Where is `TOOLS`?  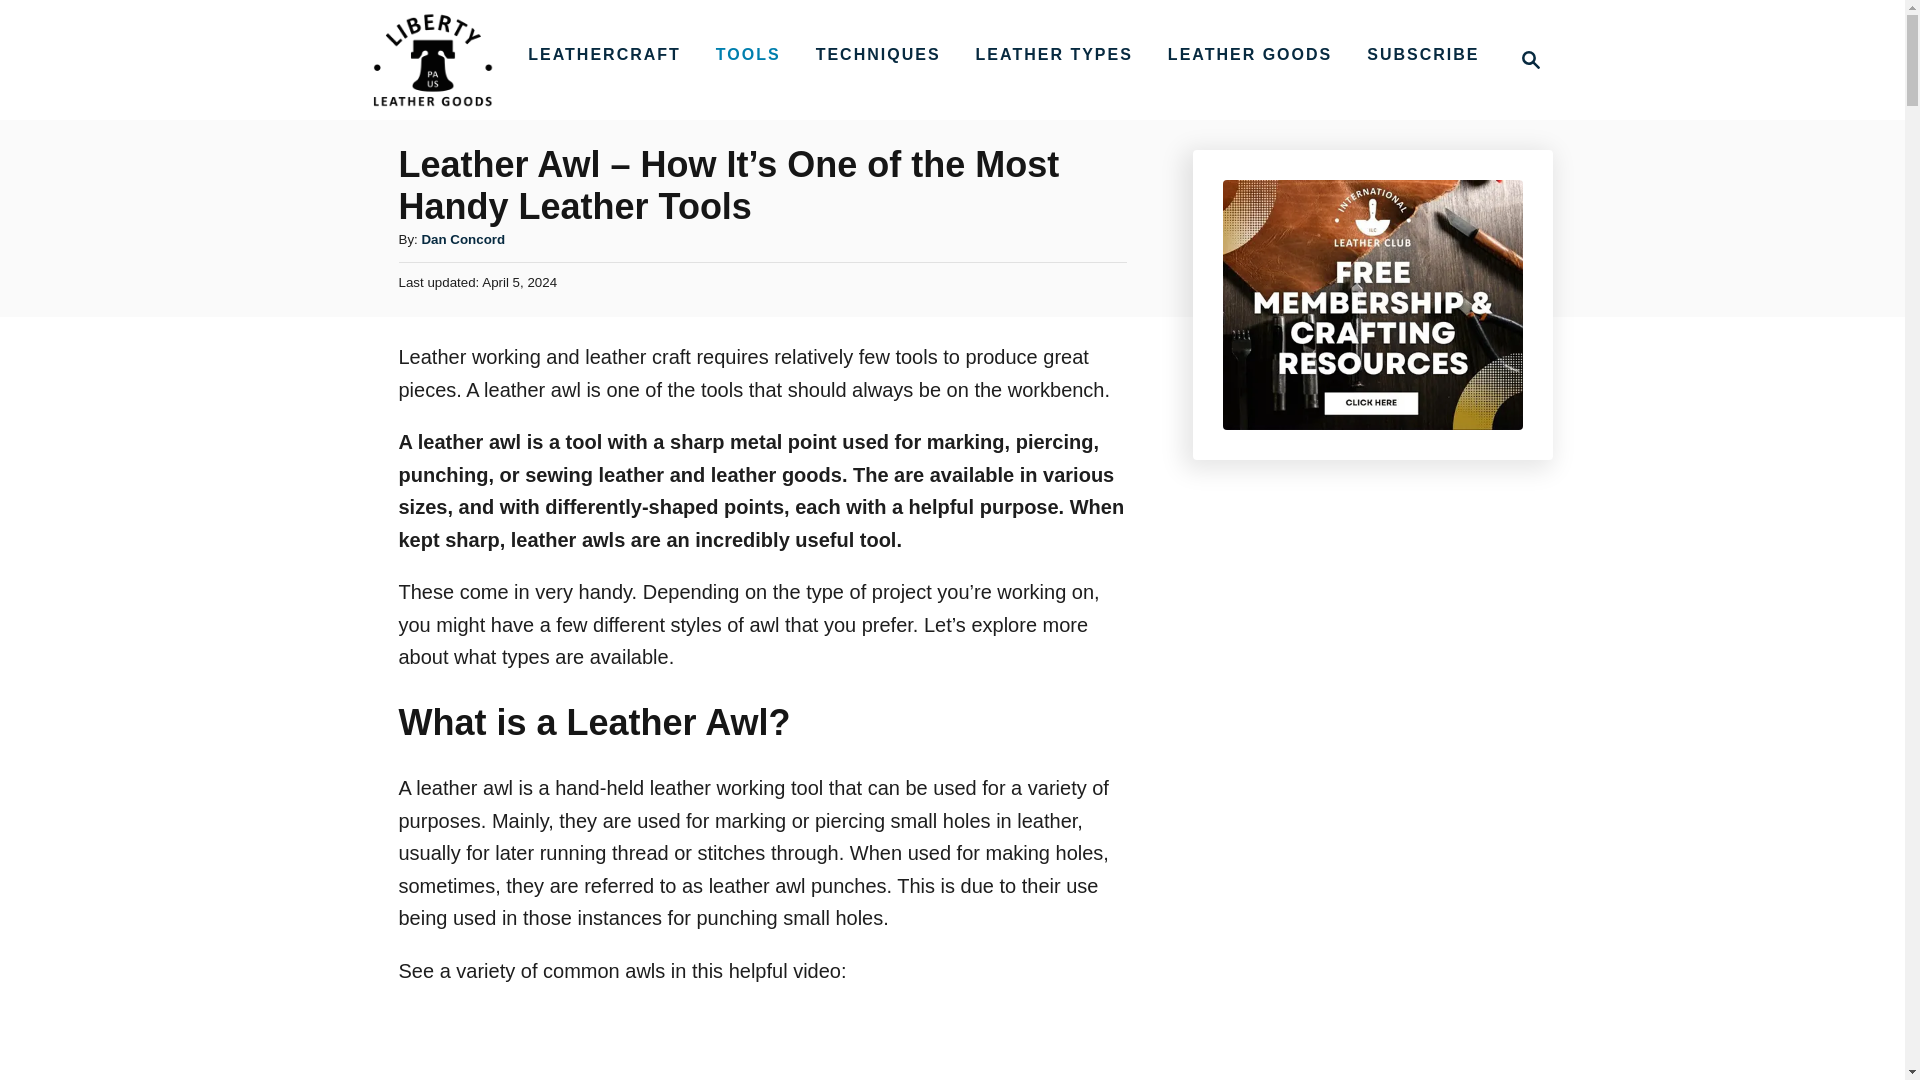 TOOLS is located at coordinates (748, 54).